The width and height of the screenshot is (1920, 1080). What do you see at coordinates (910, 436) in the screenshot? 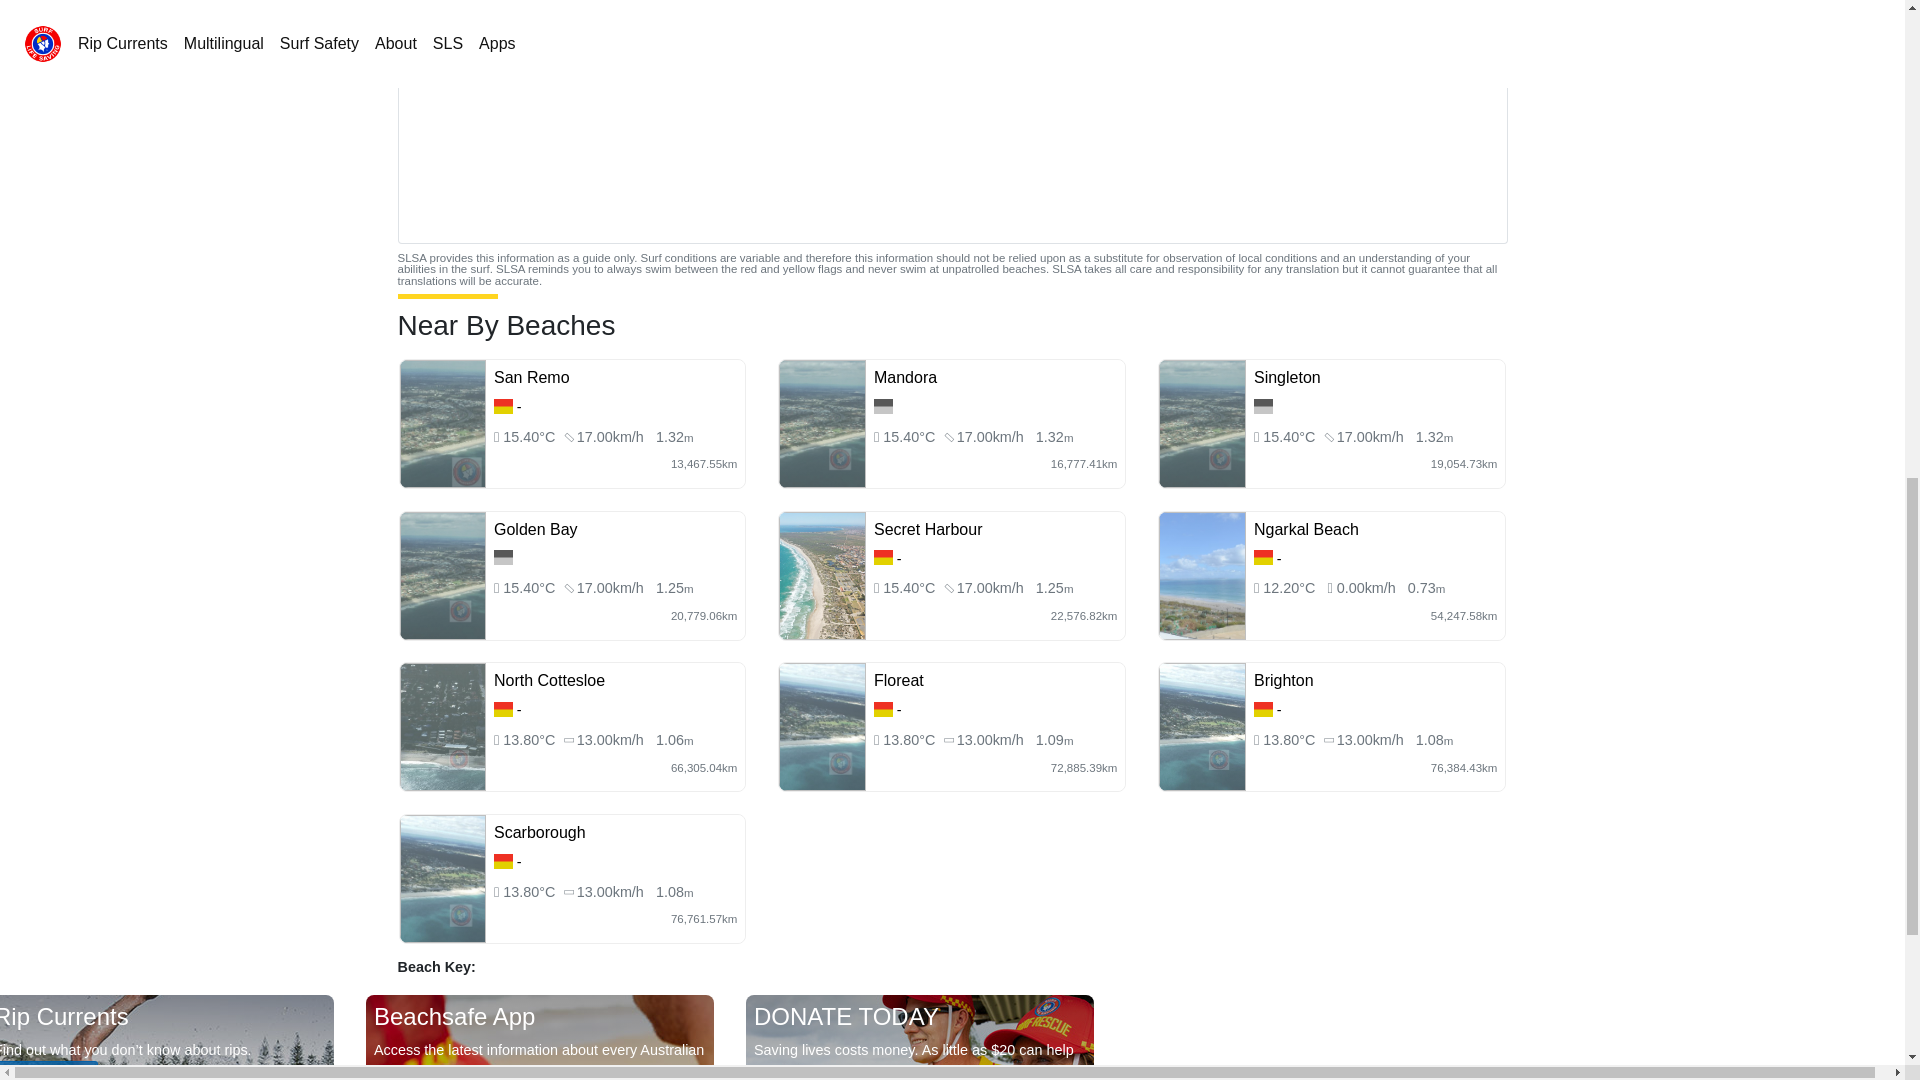
I see `Sunny.` at bounding box center [910, 436].